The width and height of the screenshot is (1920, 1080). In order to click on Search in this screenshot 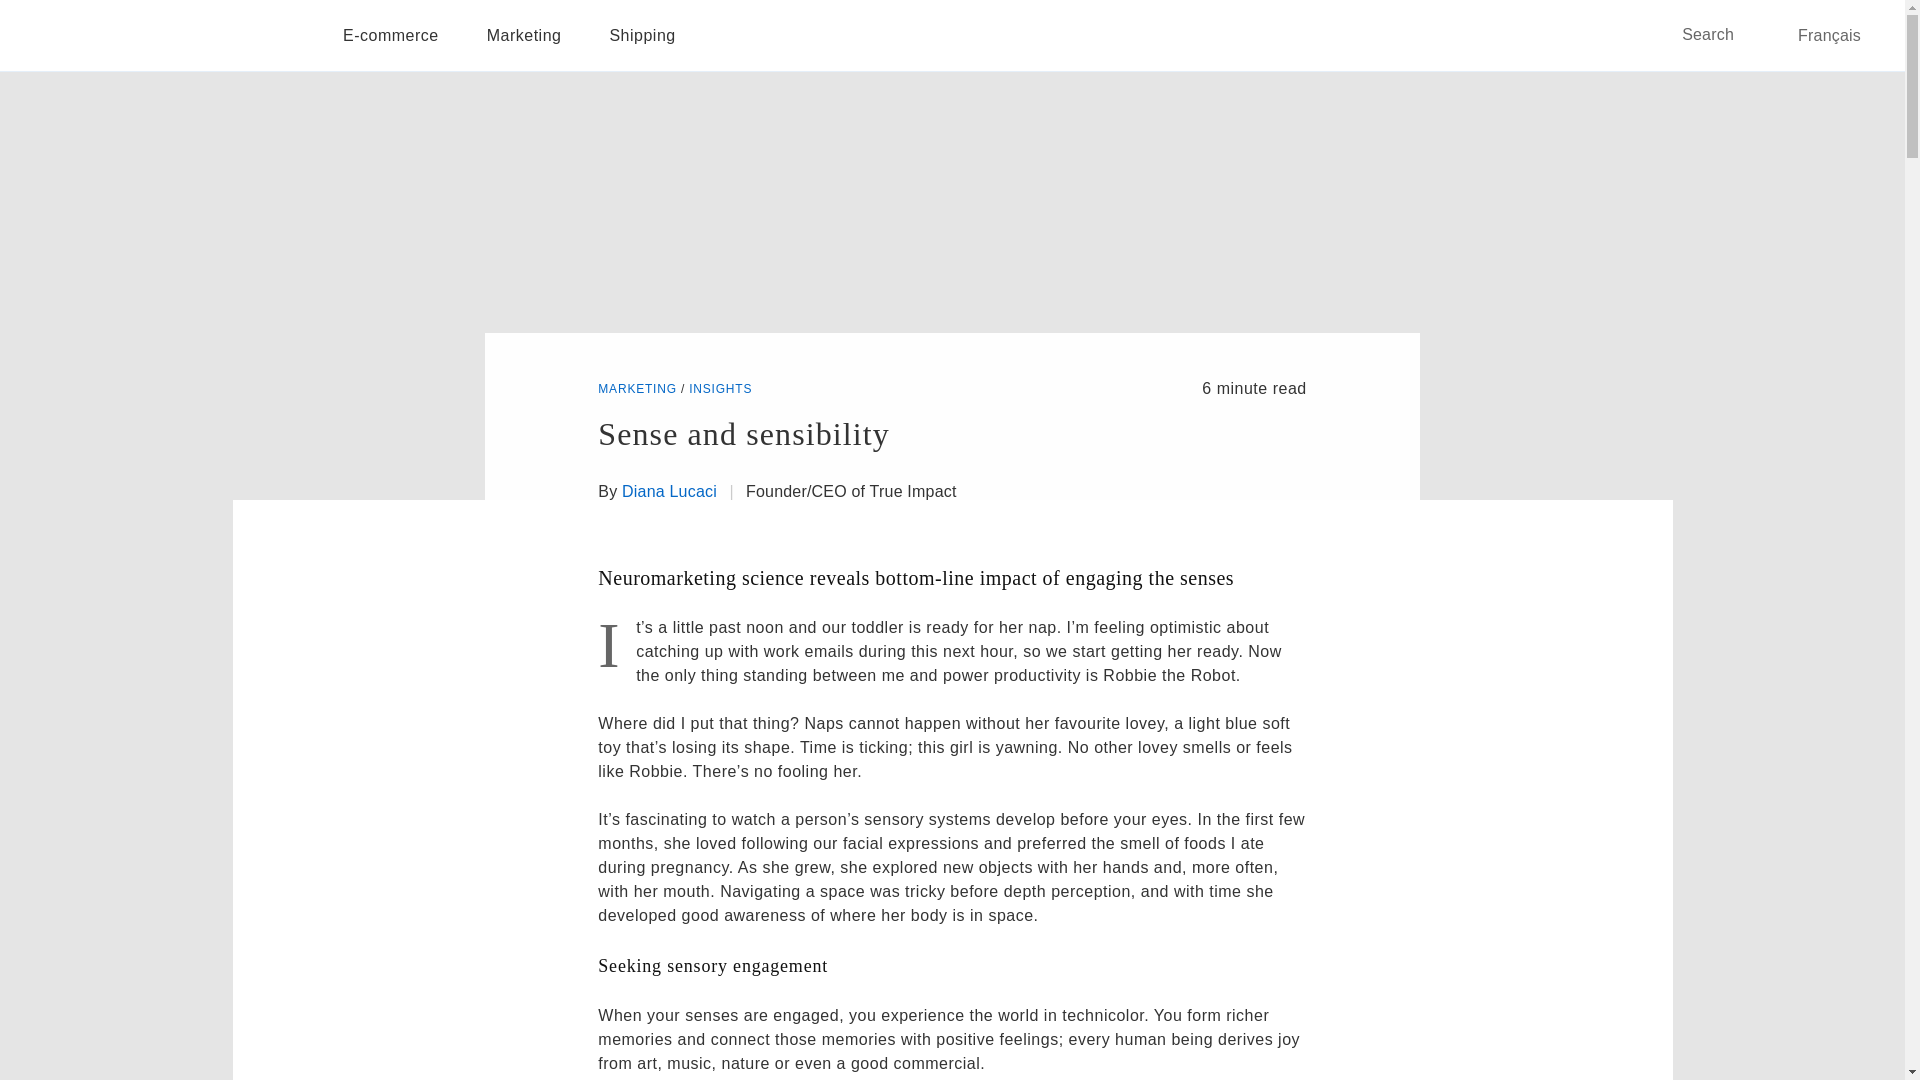, I will do `click(1722, 34)`.